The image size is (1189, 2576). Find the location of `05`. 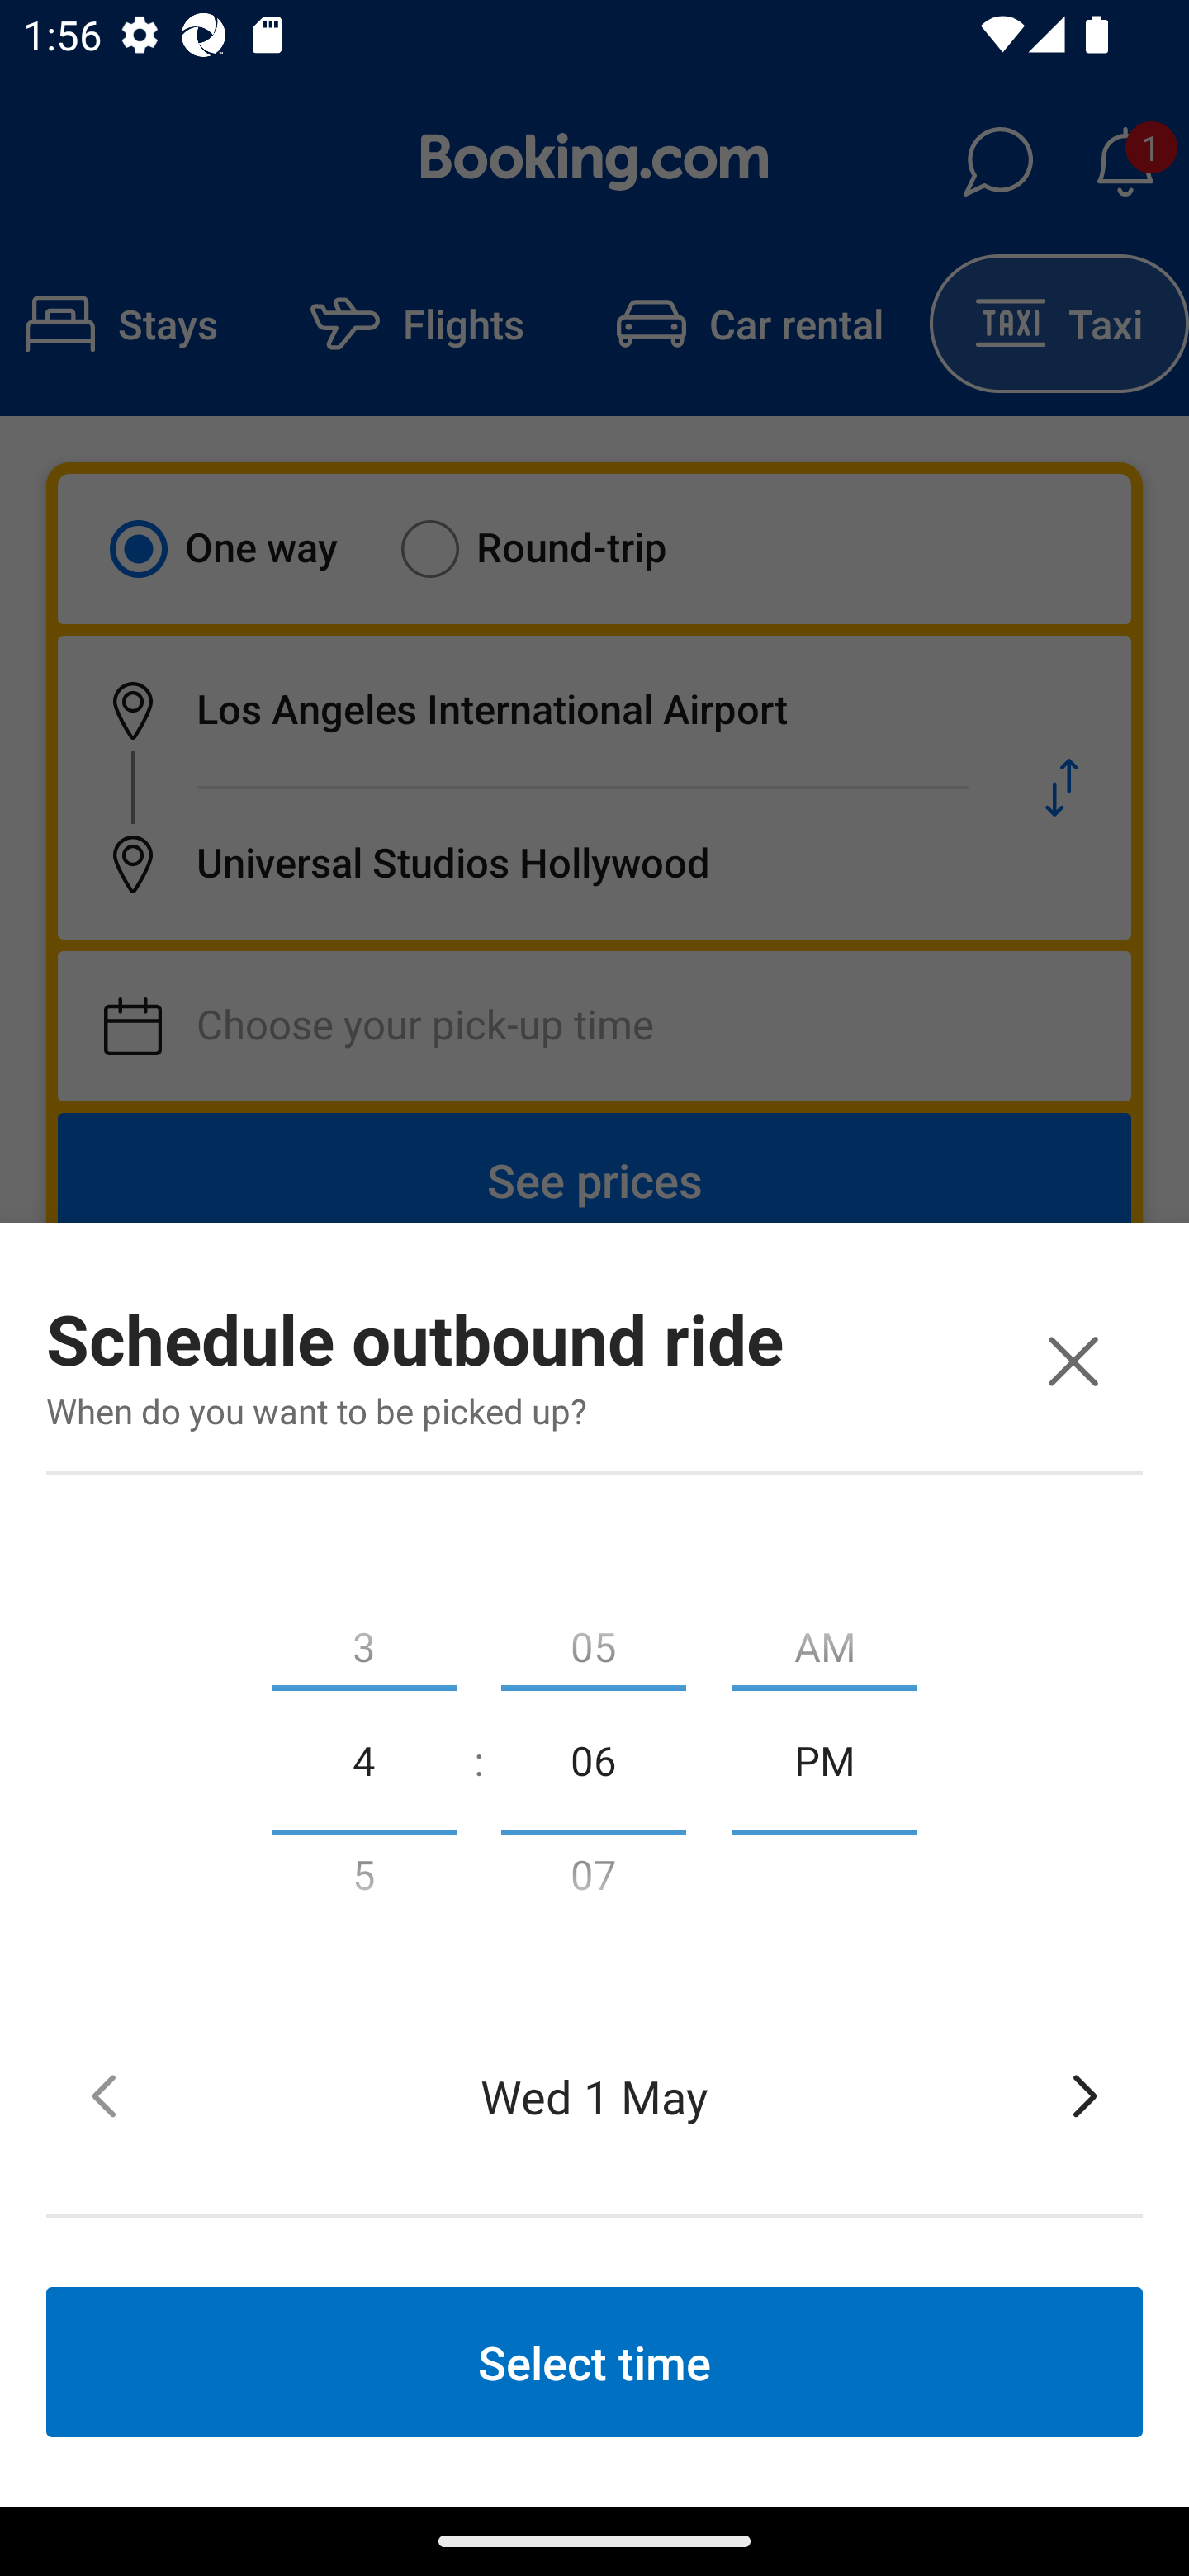

05 is located at coordinates (593, 1640).